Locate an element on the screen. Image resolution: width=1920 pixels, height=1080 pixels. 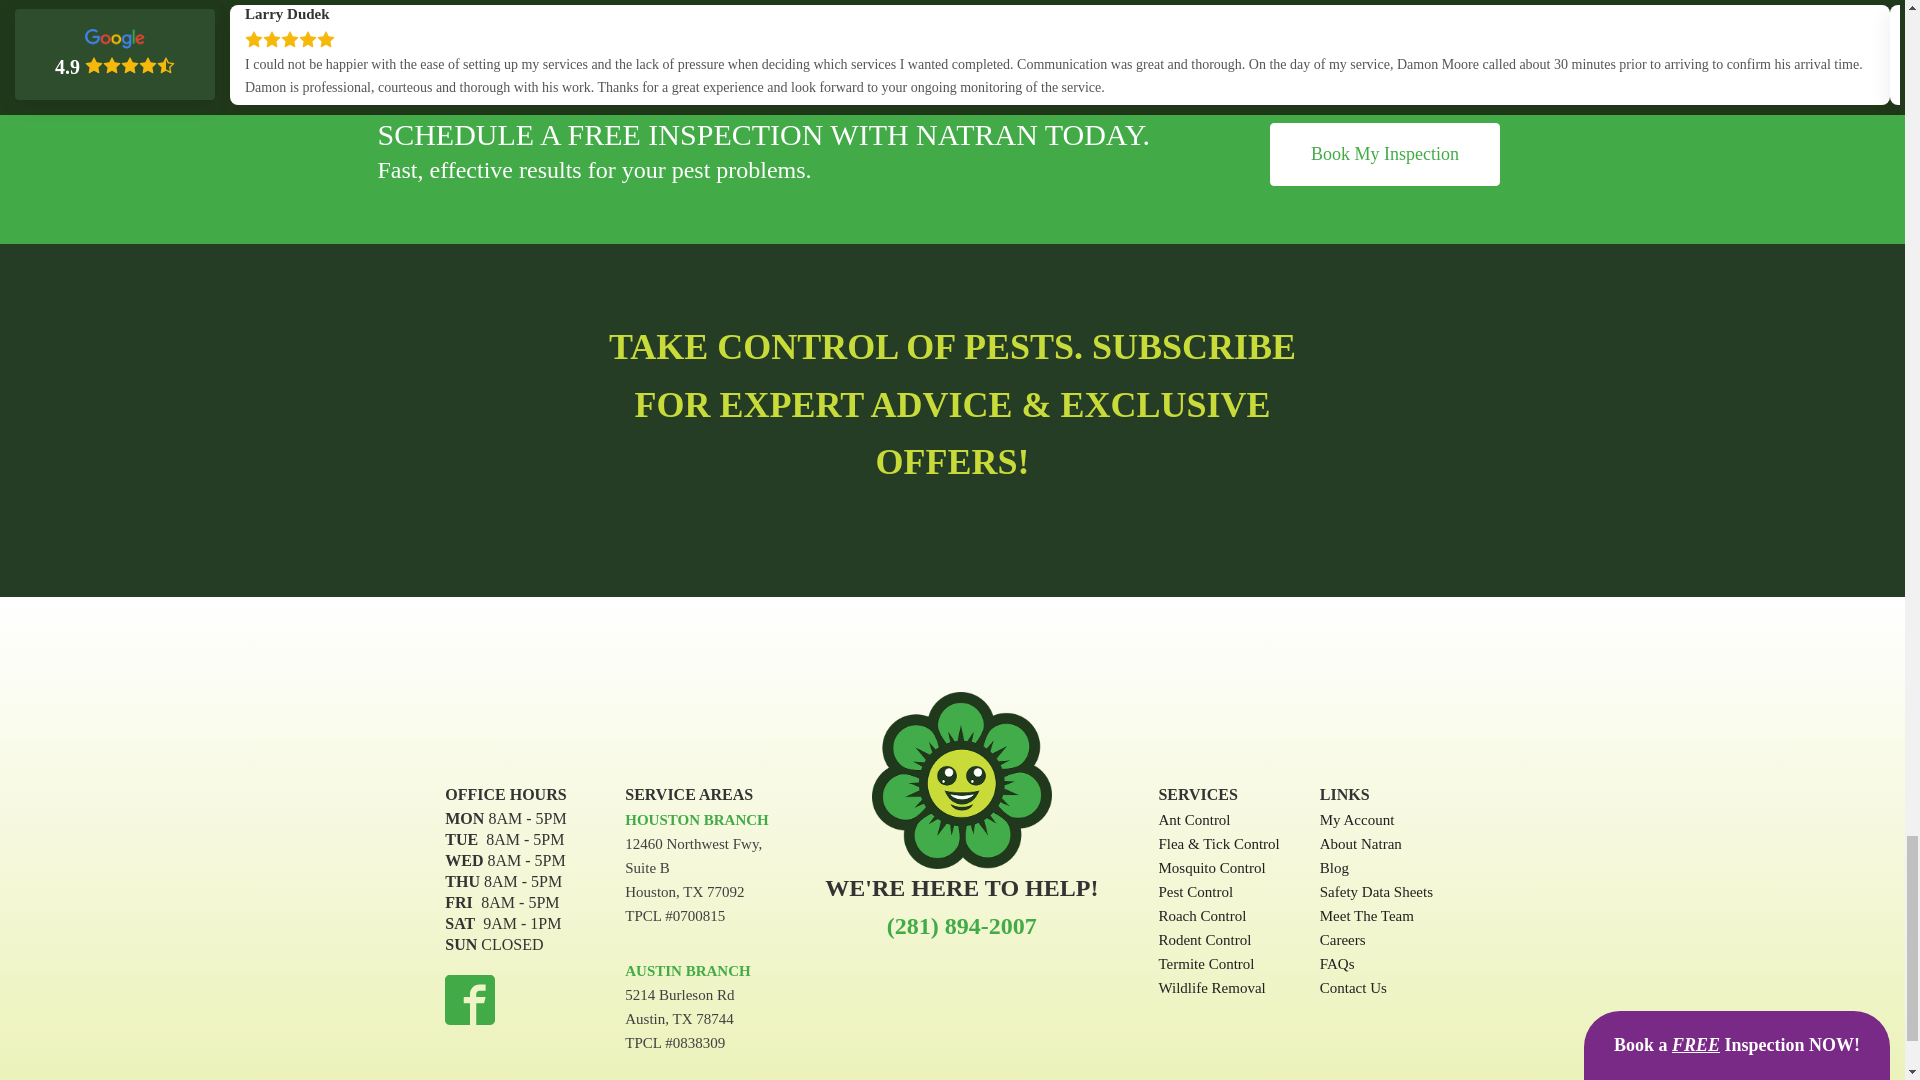
Roach Control is located at coordinates (1218, 915).